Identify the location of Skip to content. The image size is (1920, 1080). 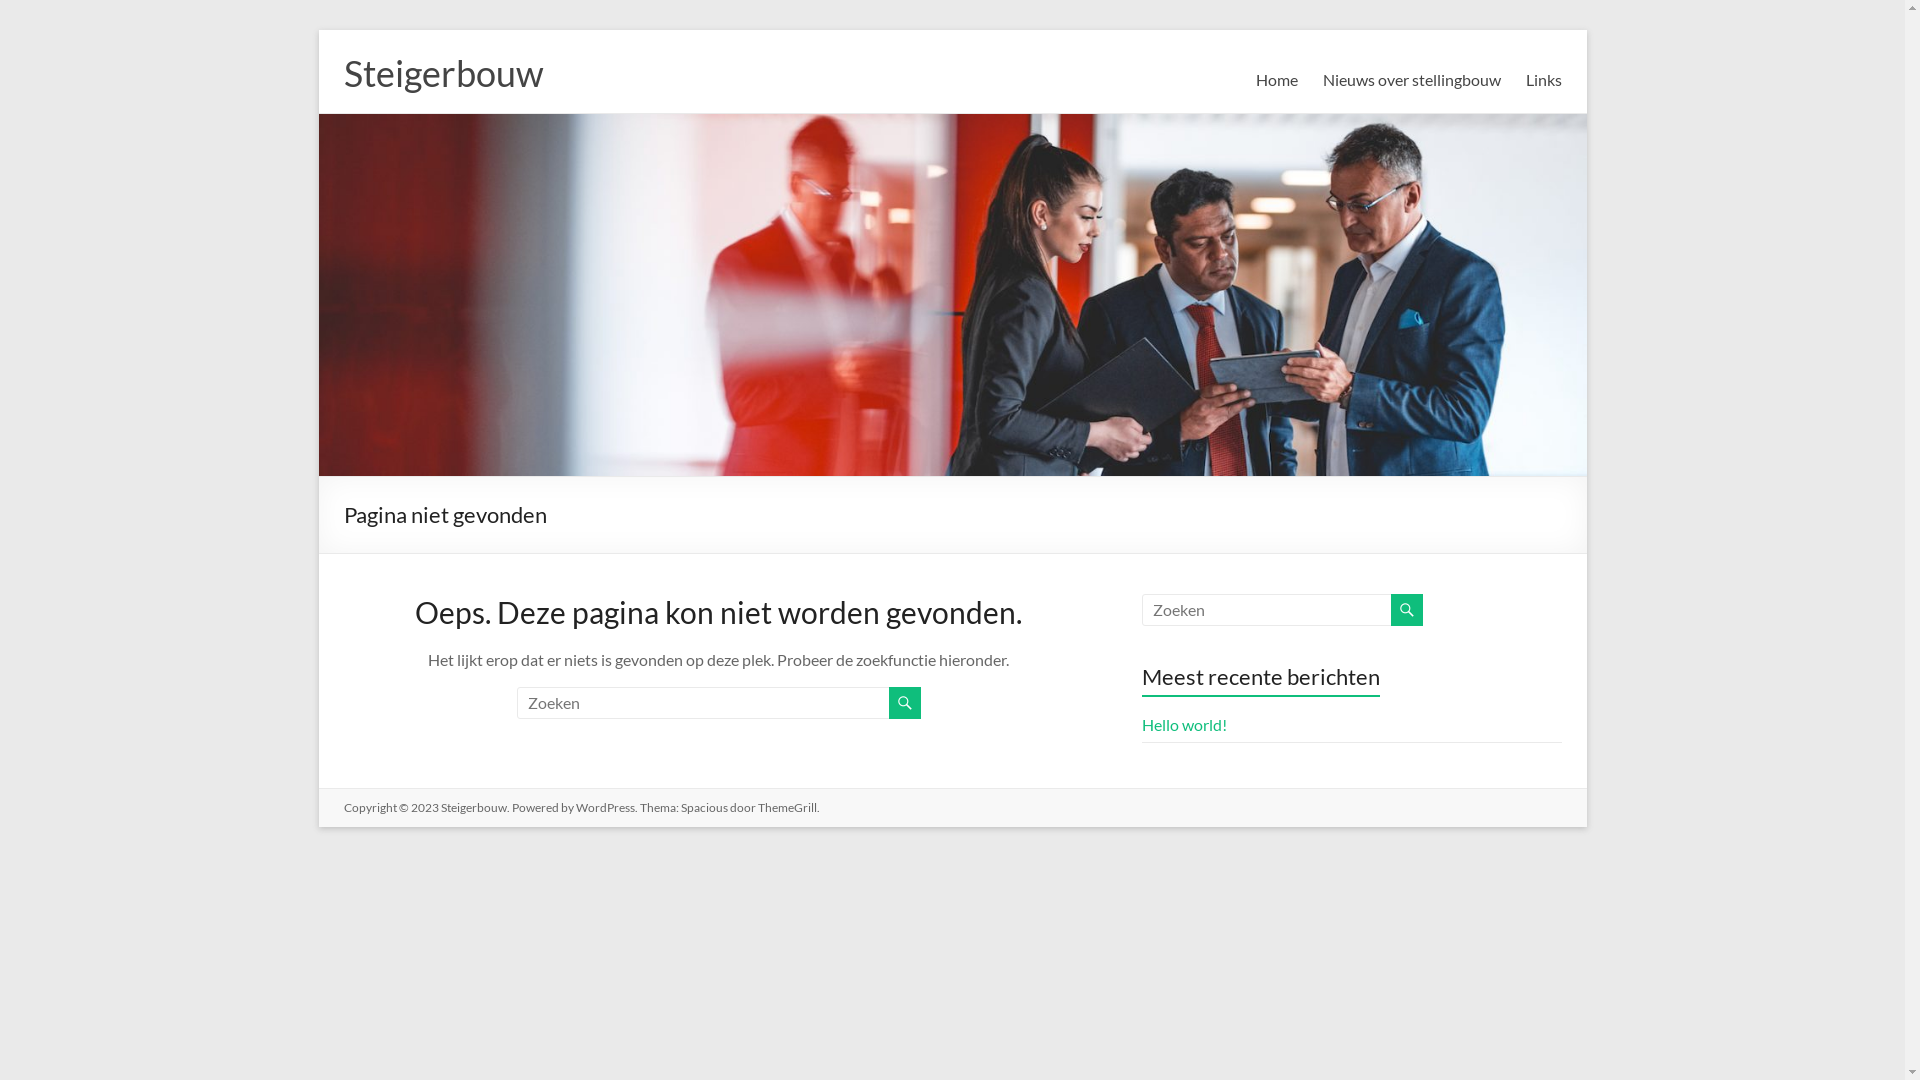
(318, 30).